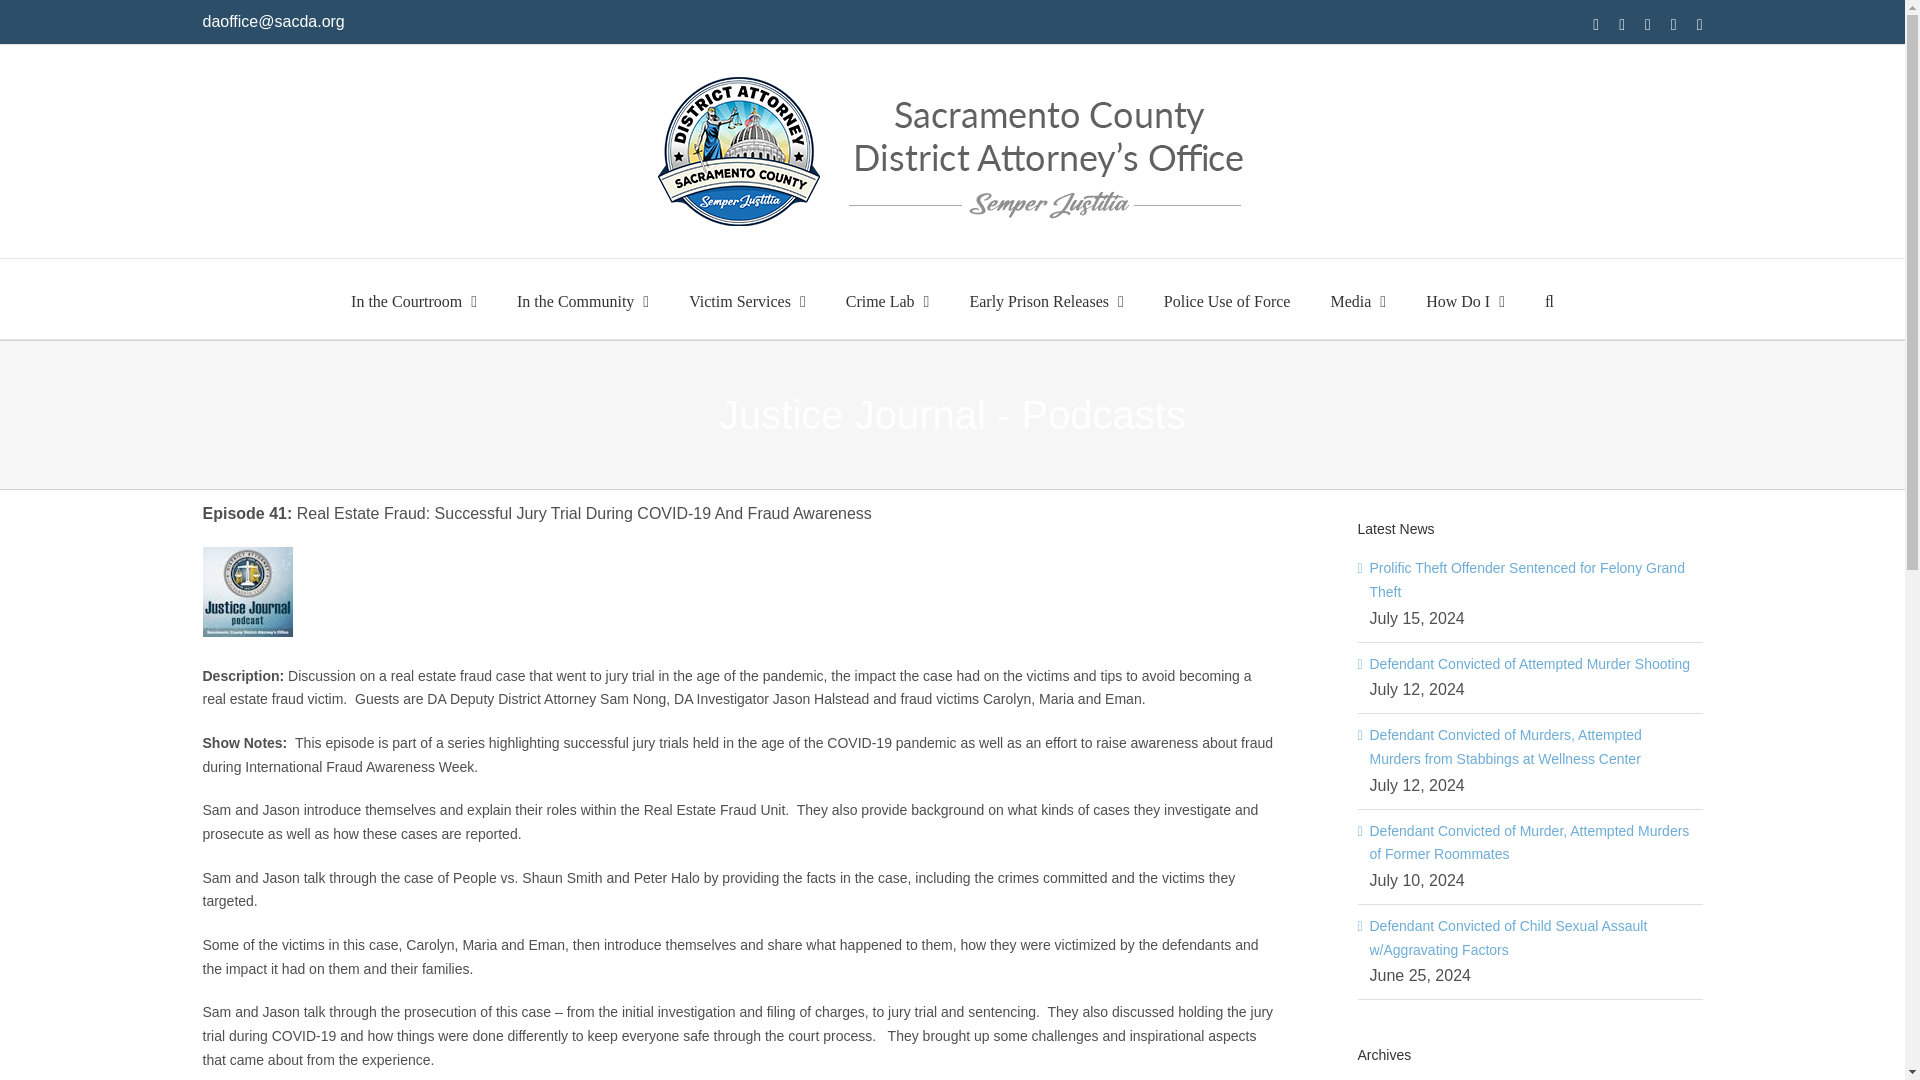 This screenshot has width=1920, height=1080. I want to click on In the Courtroom, so click(414, 299).